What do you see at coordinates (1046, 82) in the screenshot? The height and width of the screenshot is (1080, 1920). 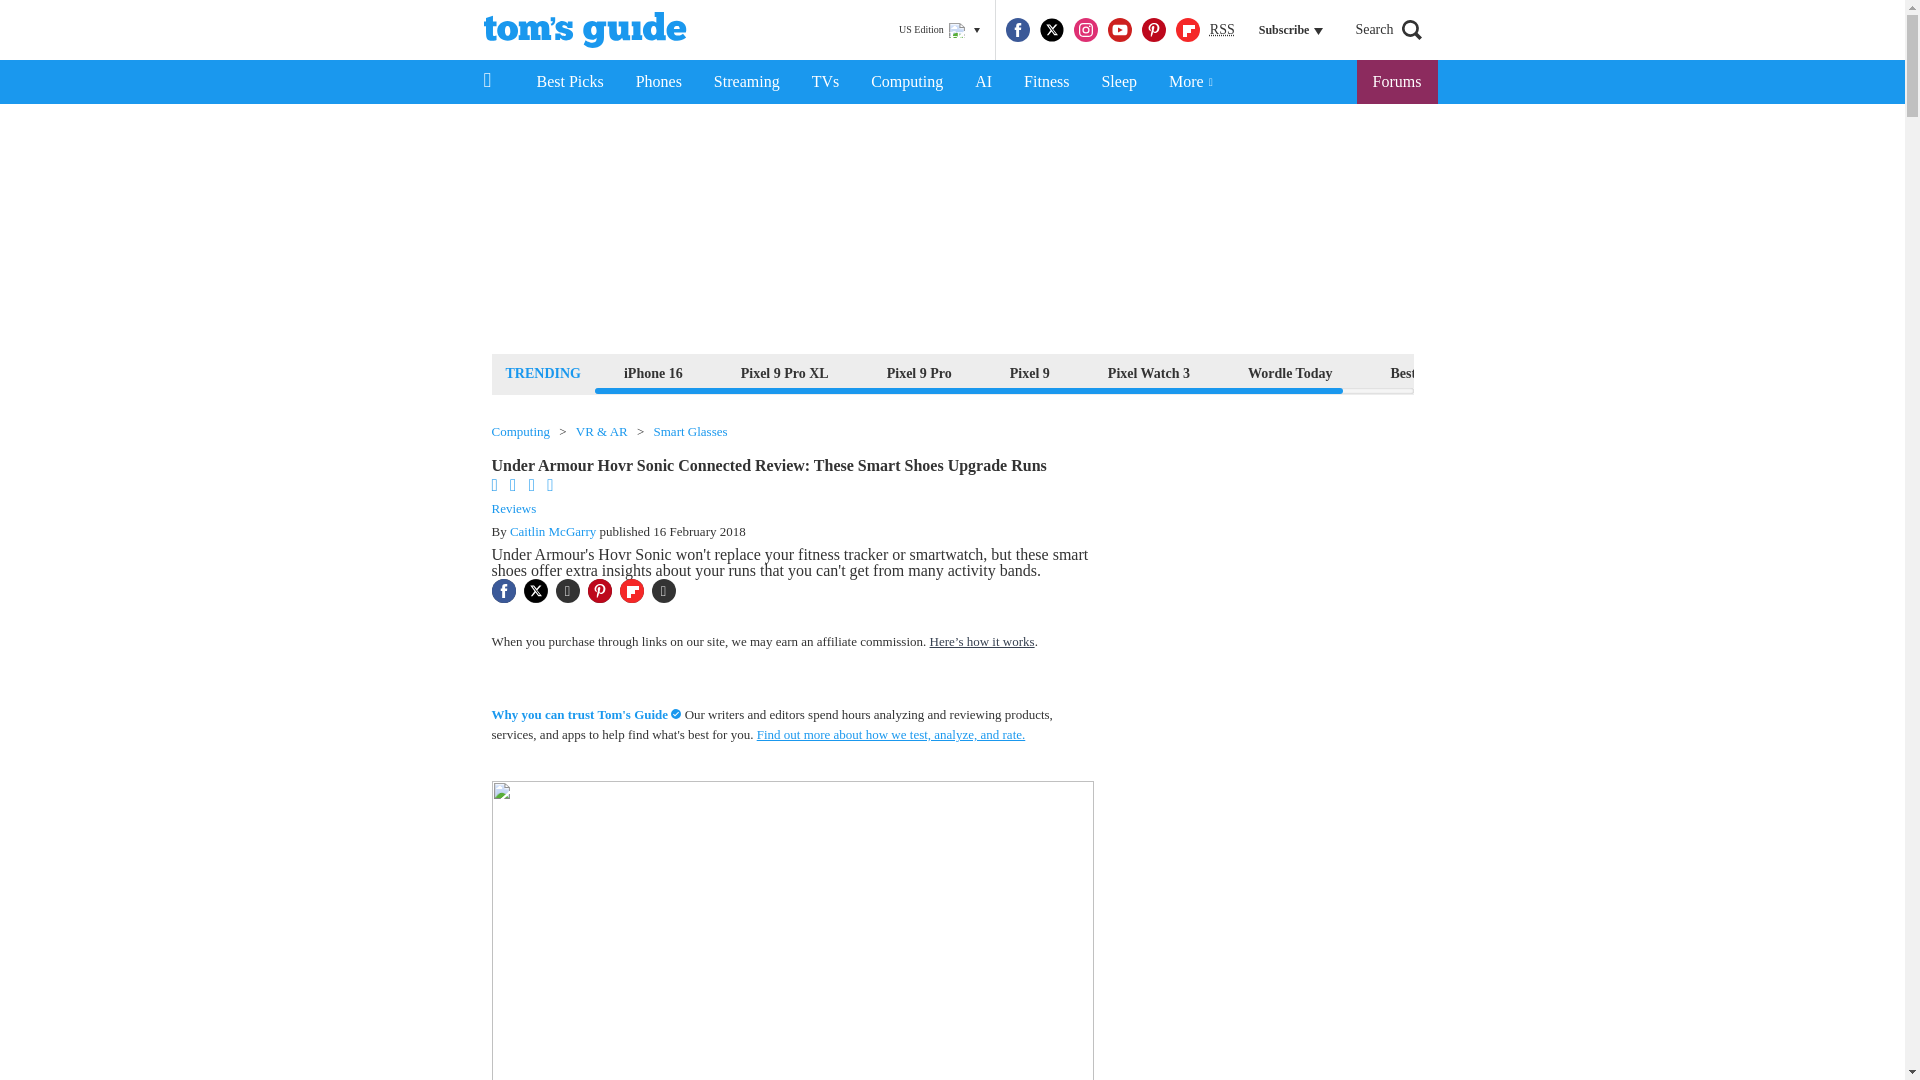 I see `Fitness` at bounding box center [1046, 82].